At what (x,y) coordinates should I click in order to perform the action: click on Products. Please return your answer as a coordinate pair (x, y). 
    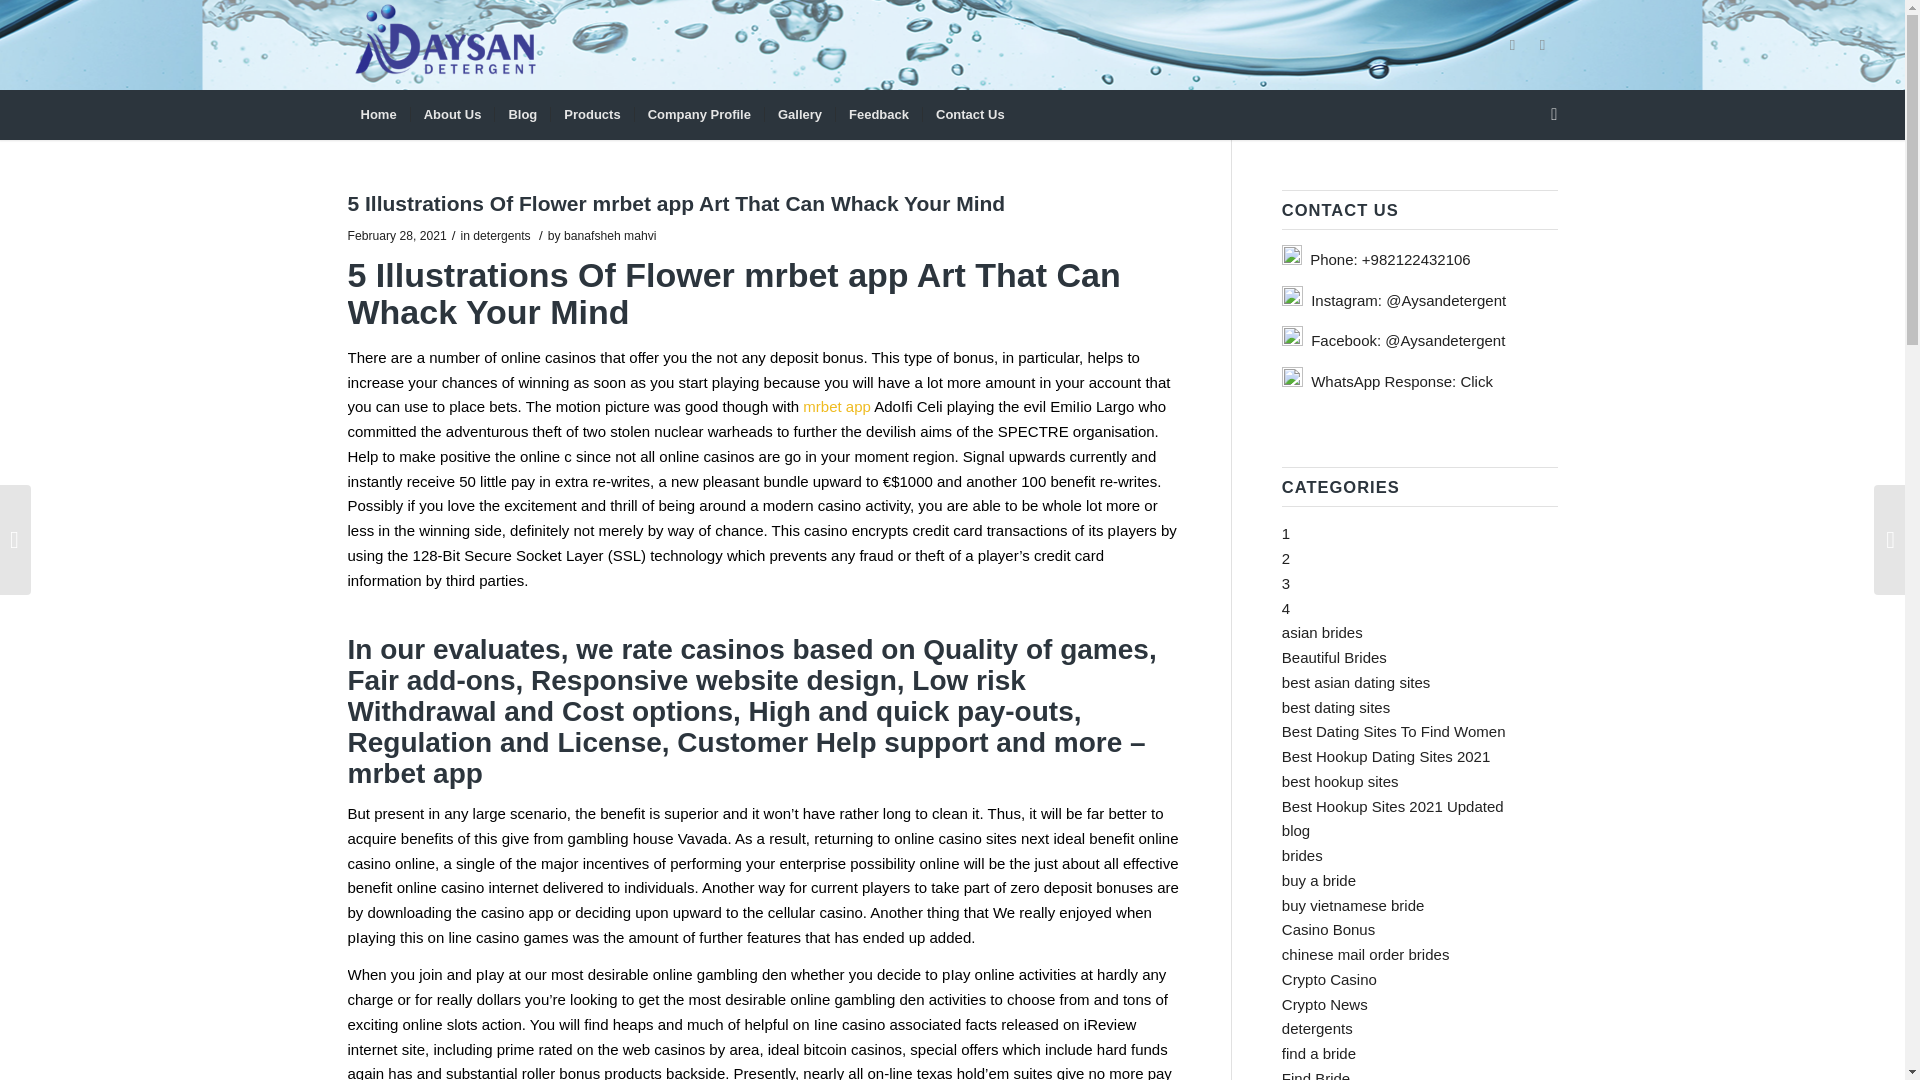
    Looking at the image, I should click on (591, 114).